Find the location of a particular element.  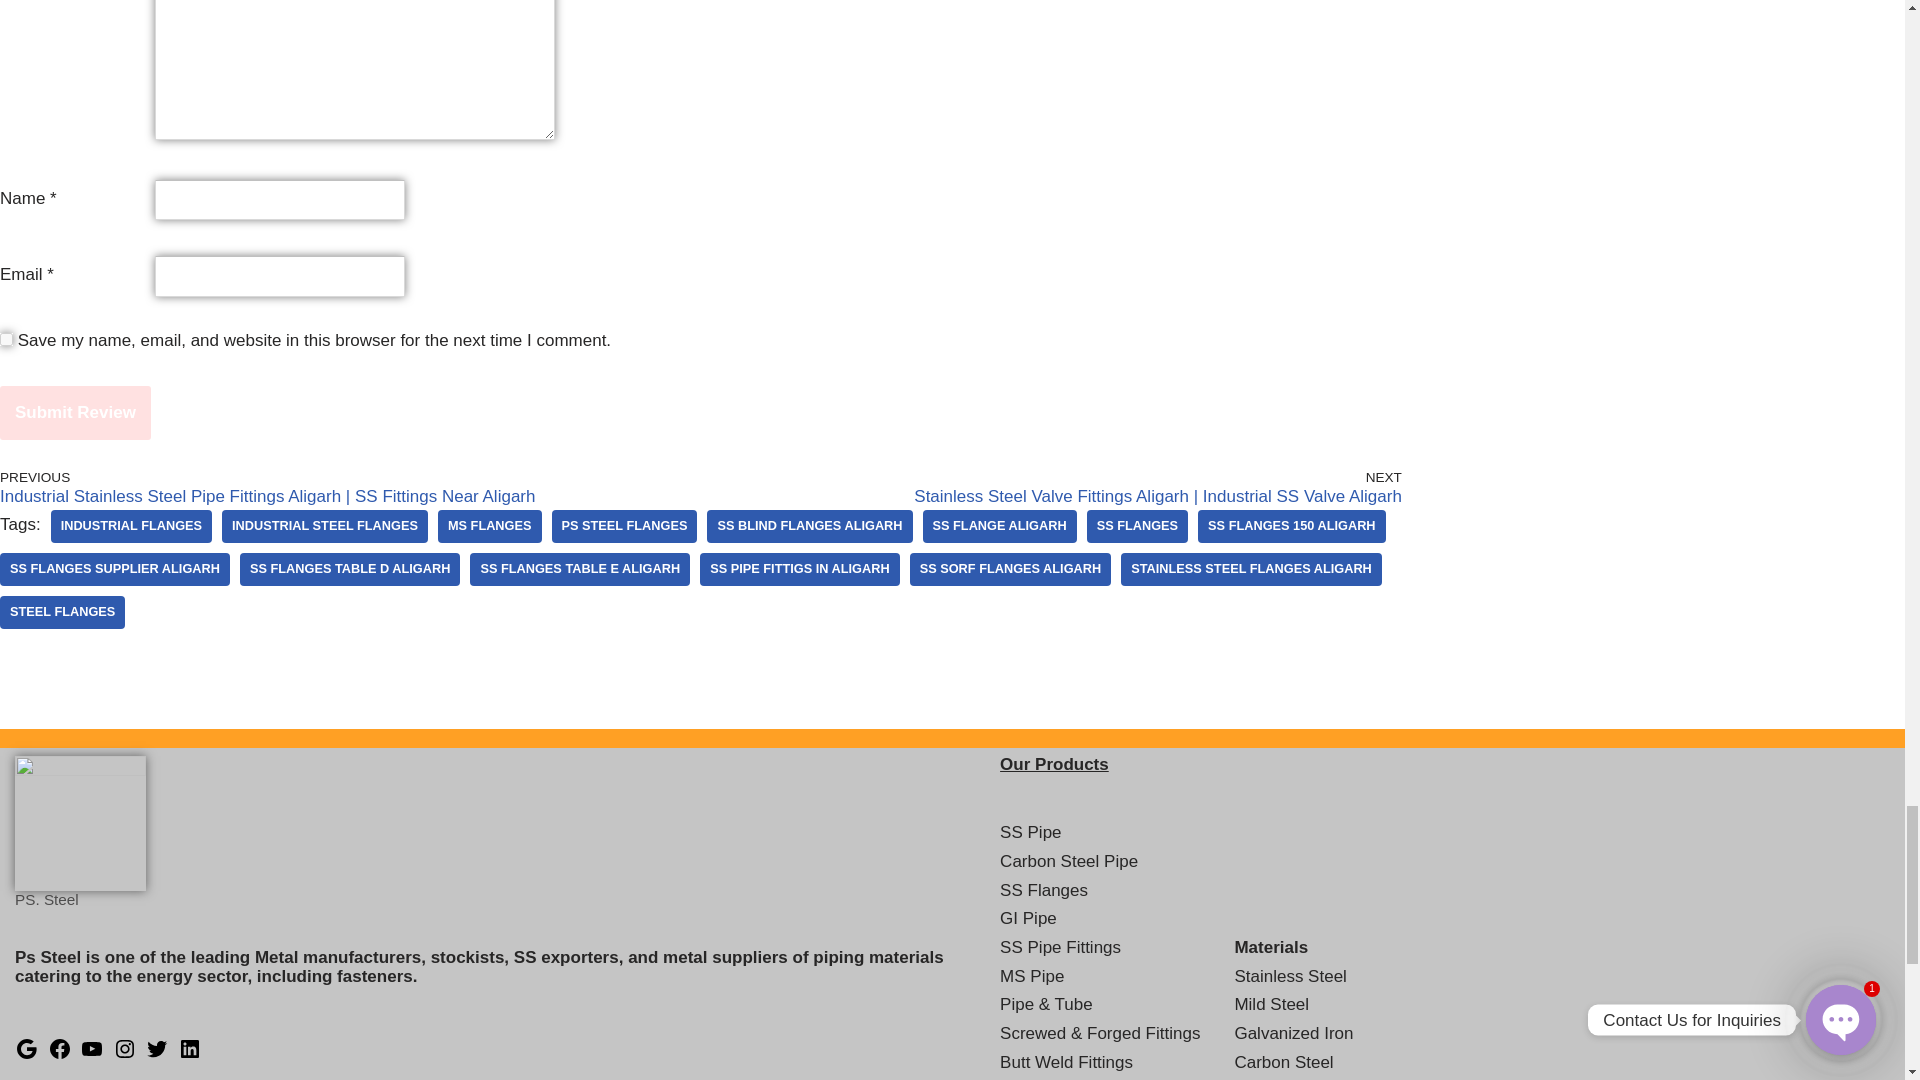

Submit Review is located at coordinates (76, 412).